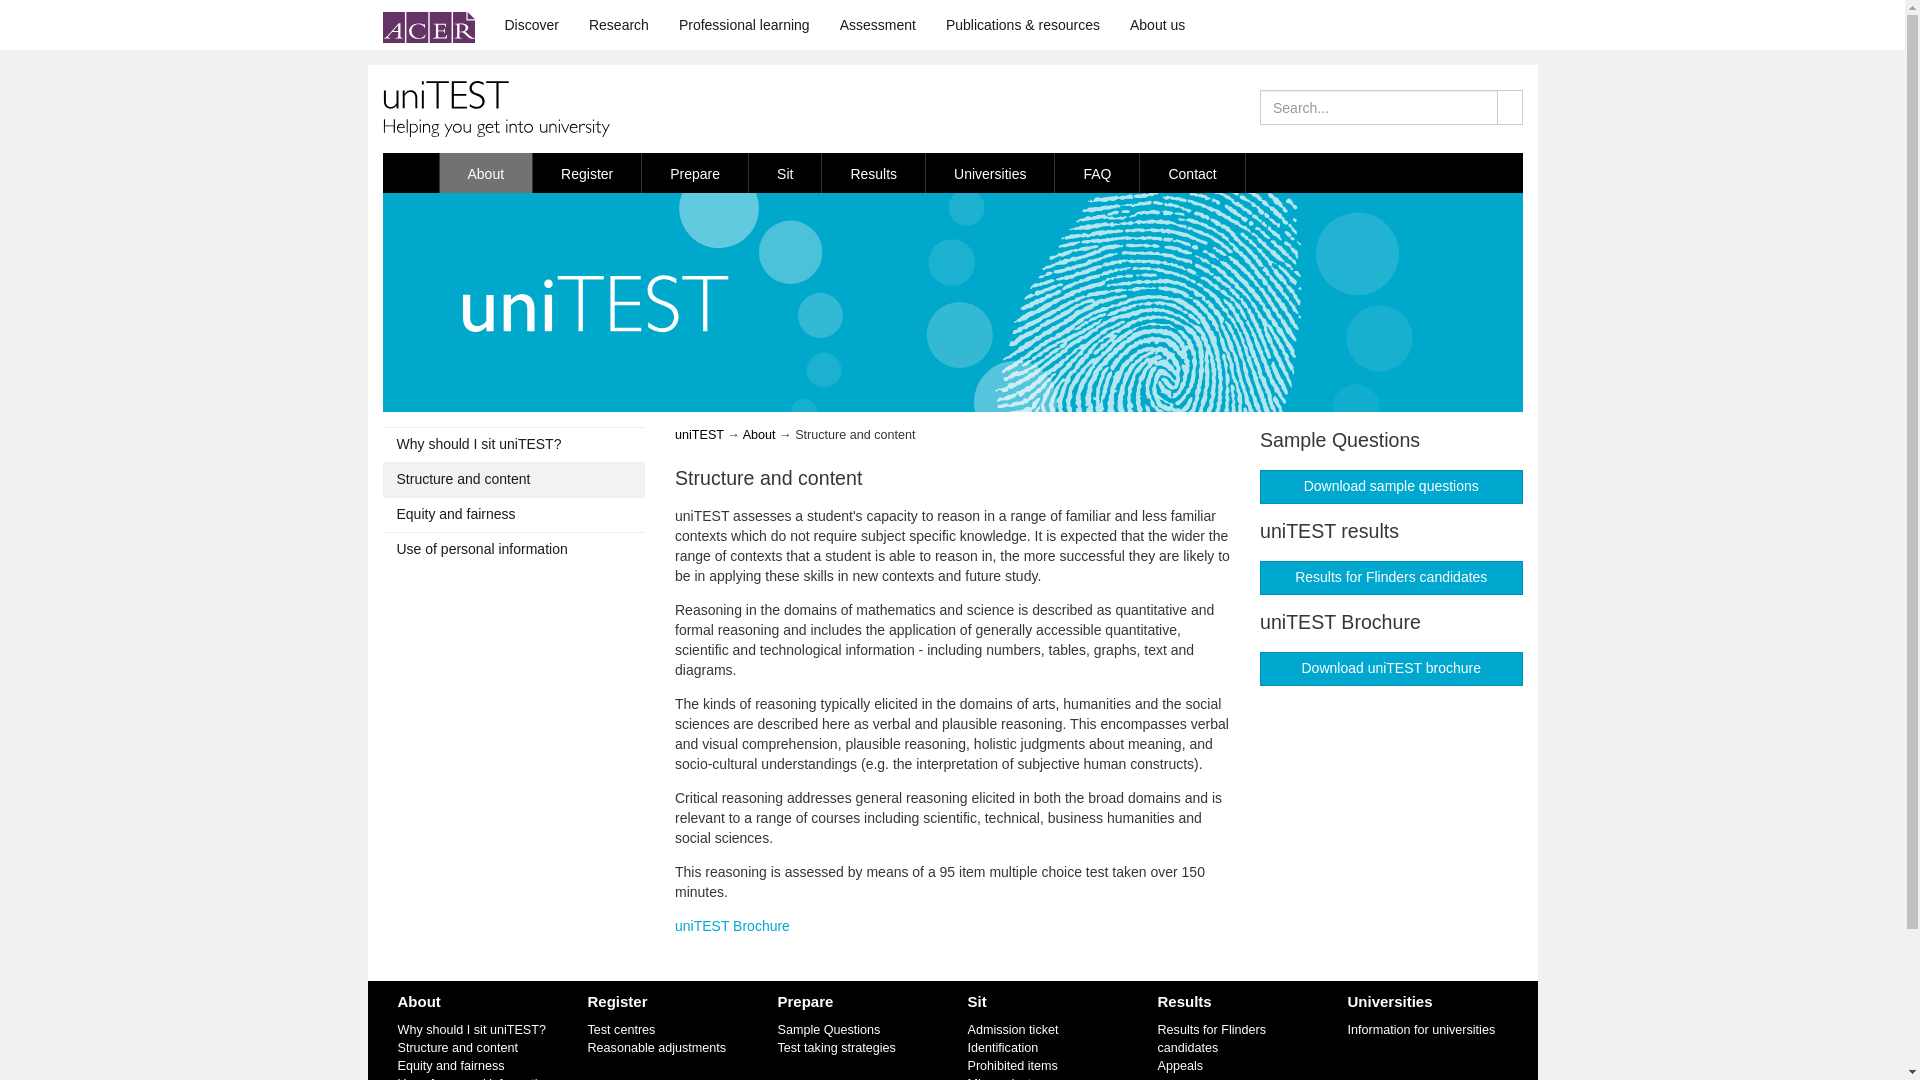 The image size is (1920, 1080). What do you see at coordinates (514, 514) in the screenshot?
I see `Equity and fairness` at bounding box center [514, 514].